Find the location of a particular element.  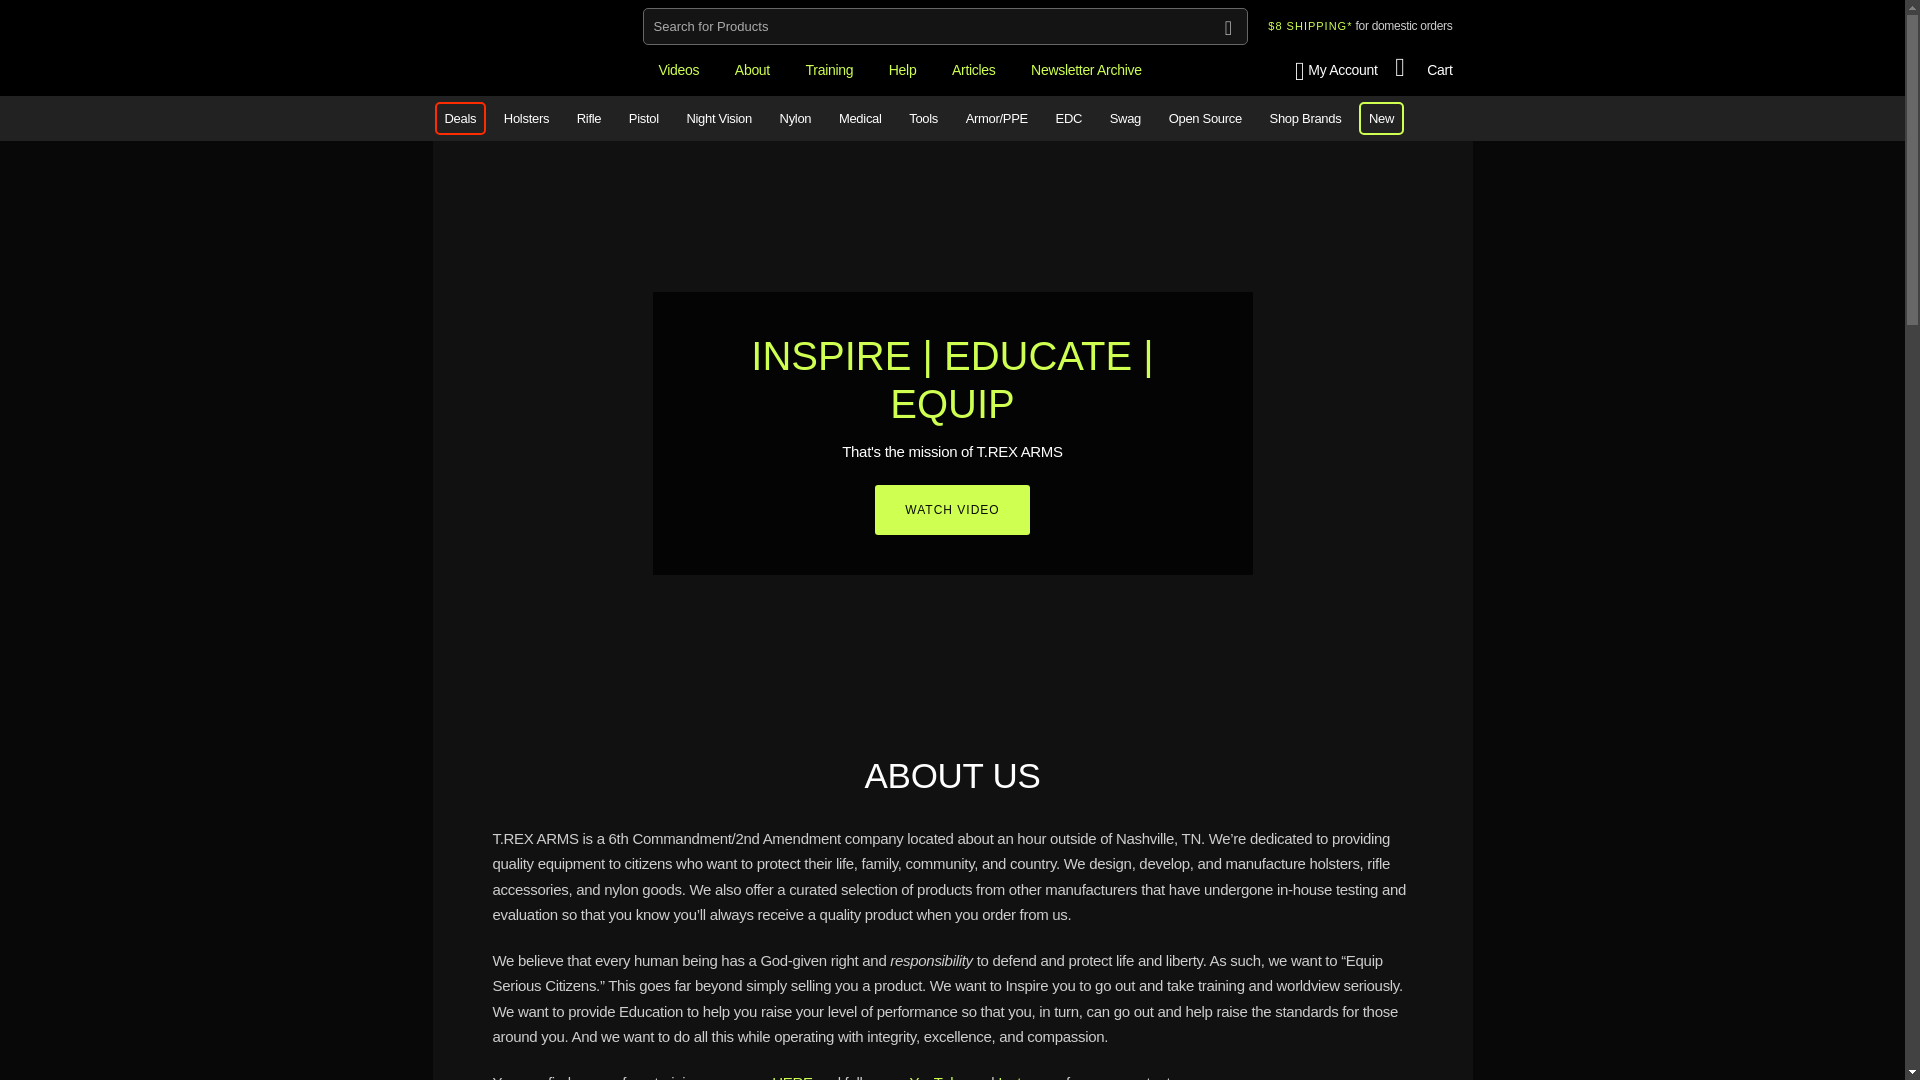

Deals is located at coordinates (460, 118).